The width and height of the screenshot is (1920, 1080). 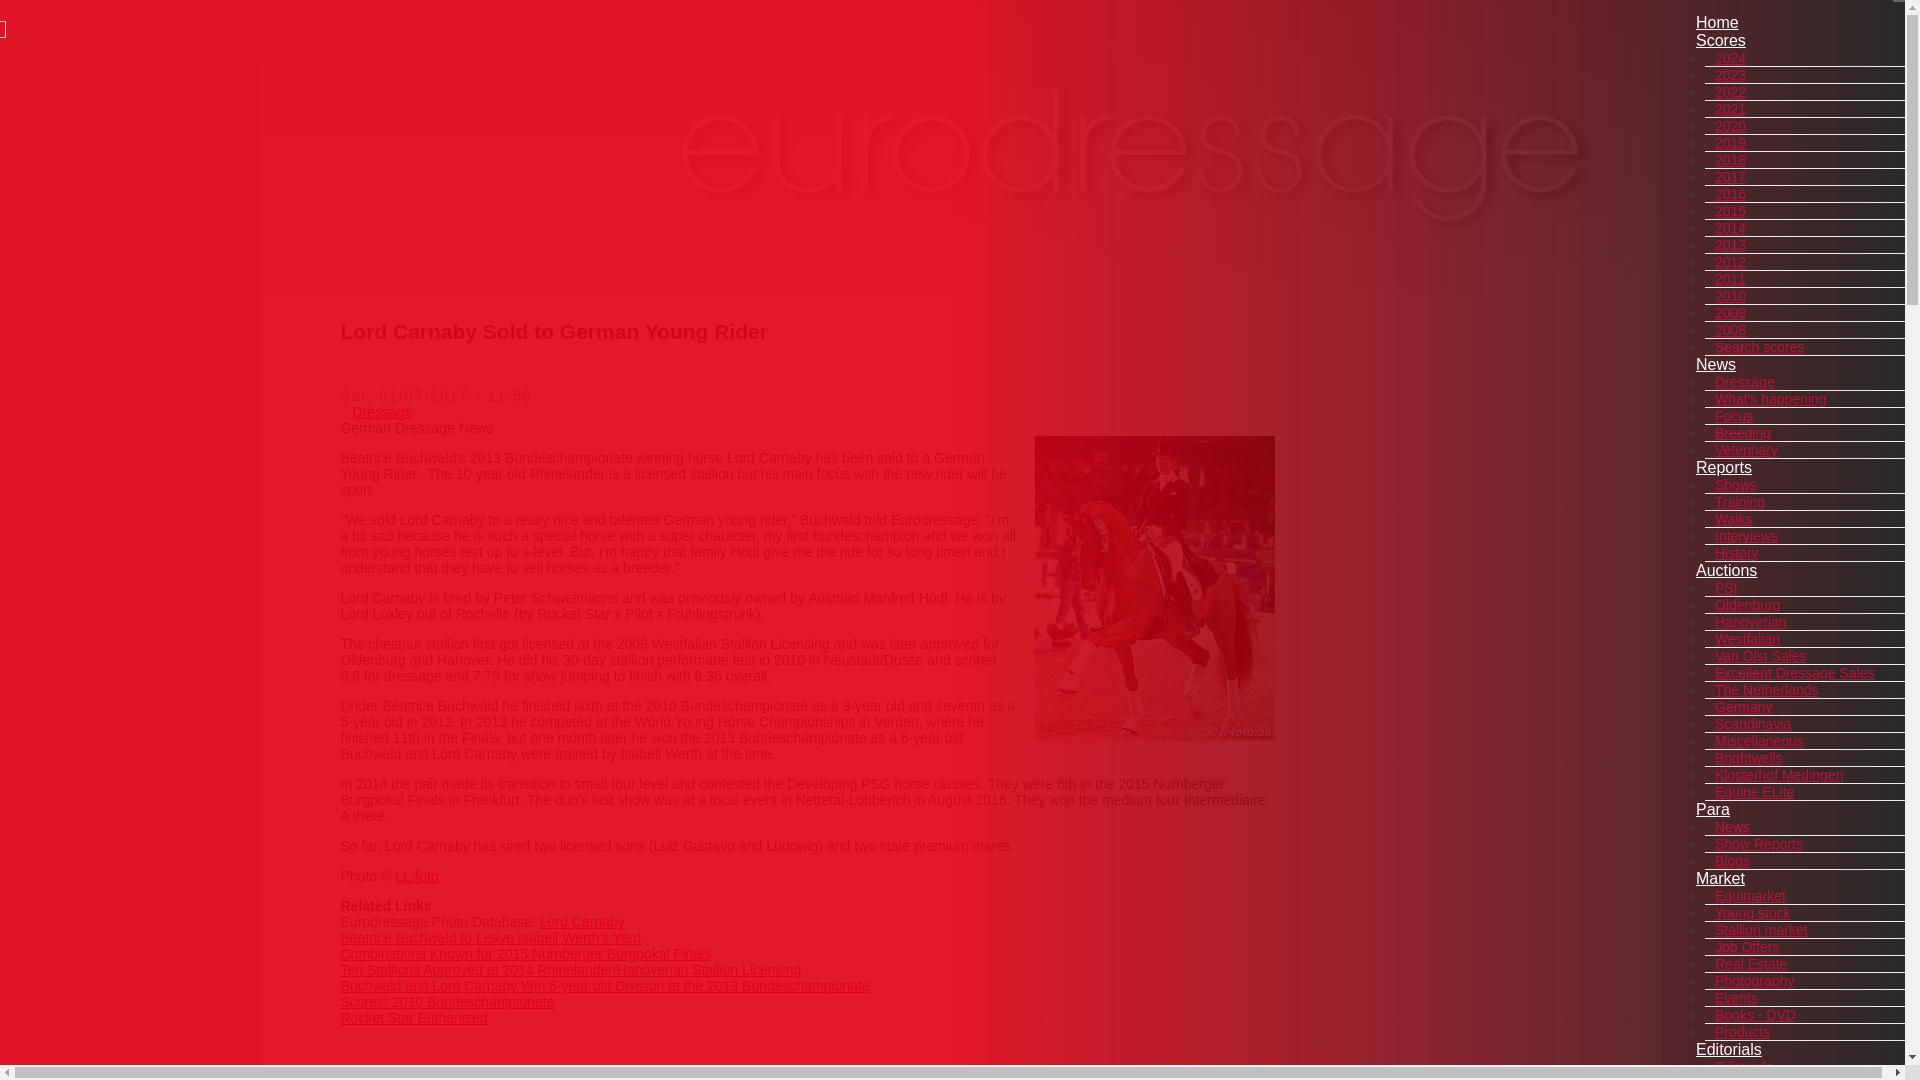 I want to click on Veterinary, so click(x=1746, y=450).